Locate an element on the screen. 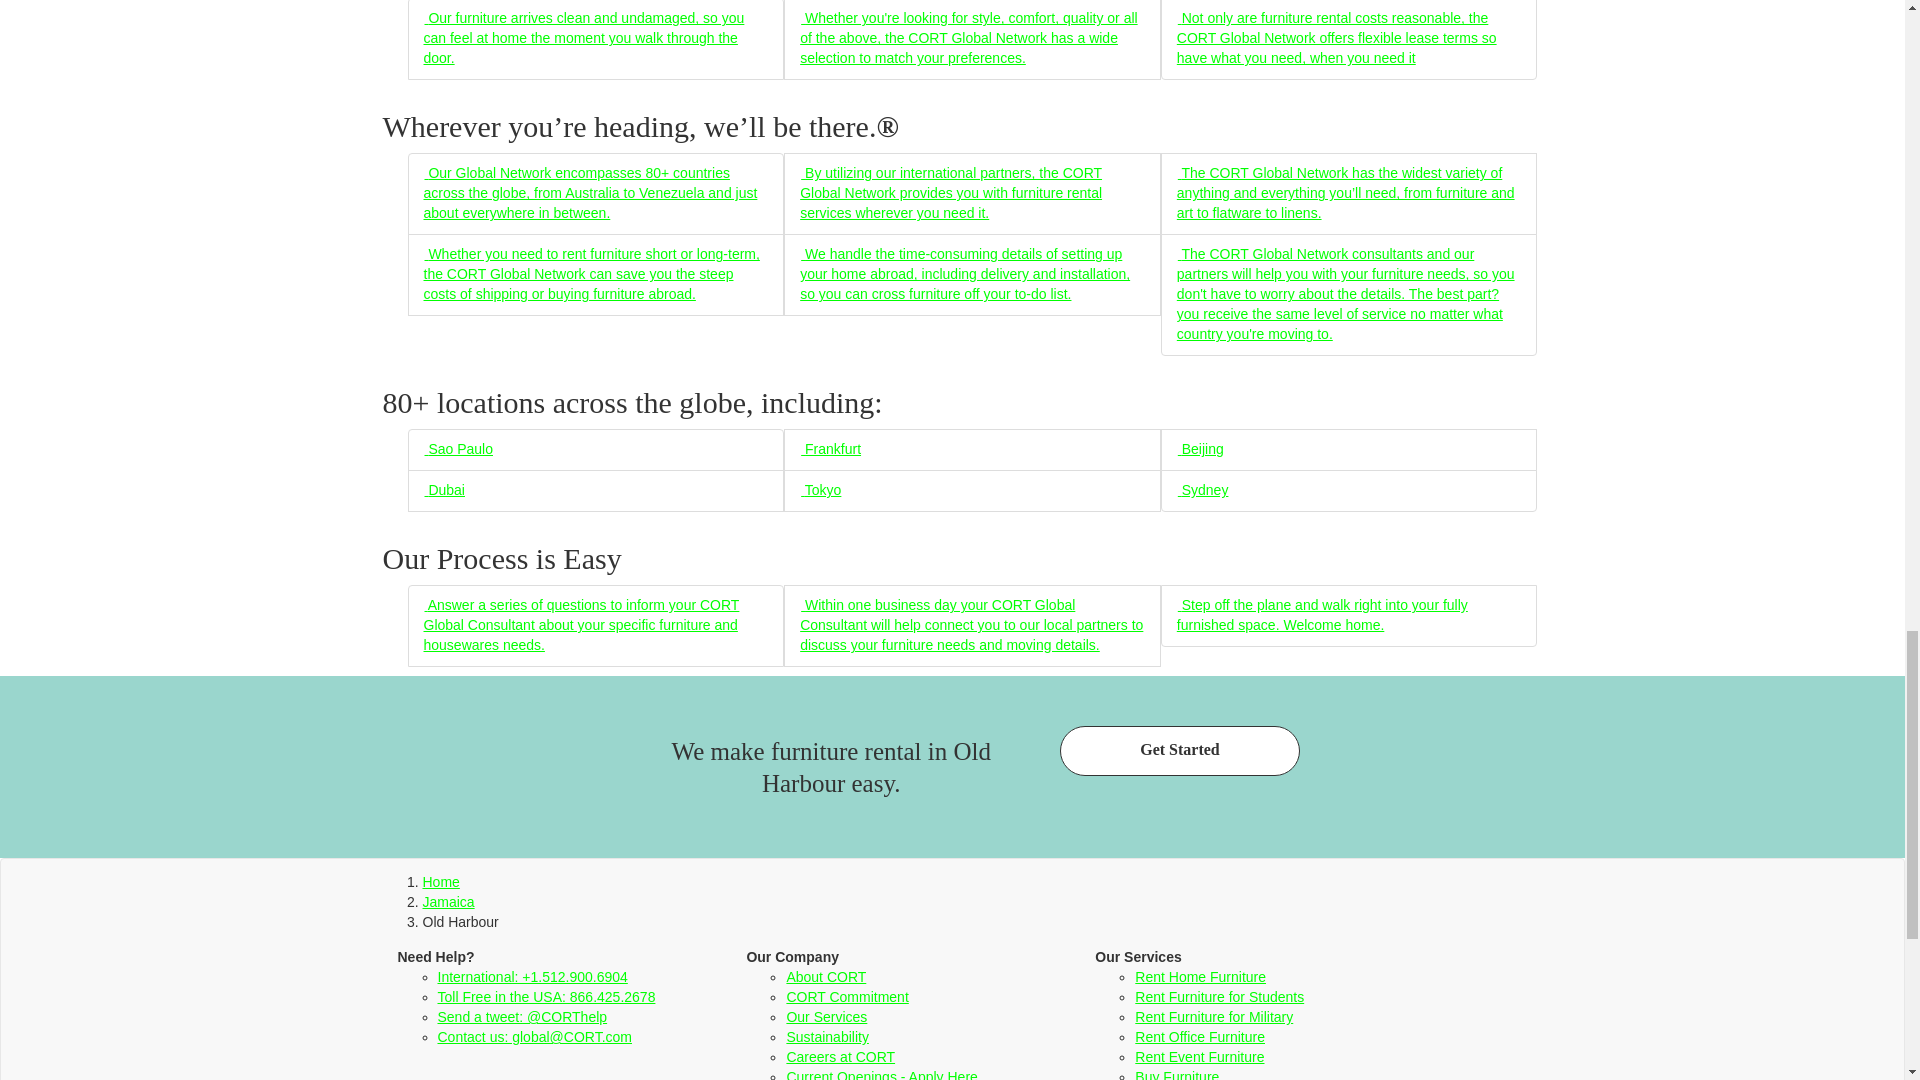 The image size is (1920, 1080). Sydney is located at coordinates (1202, 489).